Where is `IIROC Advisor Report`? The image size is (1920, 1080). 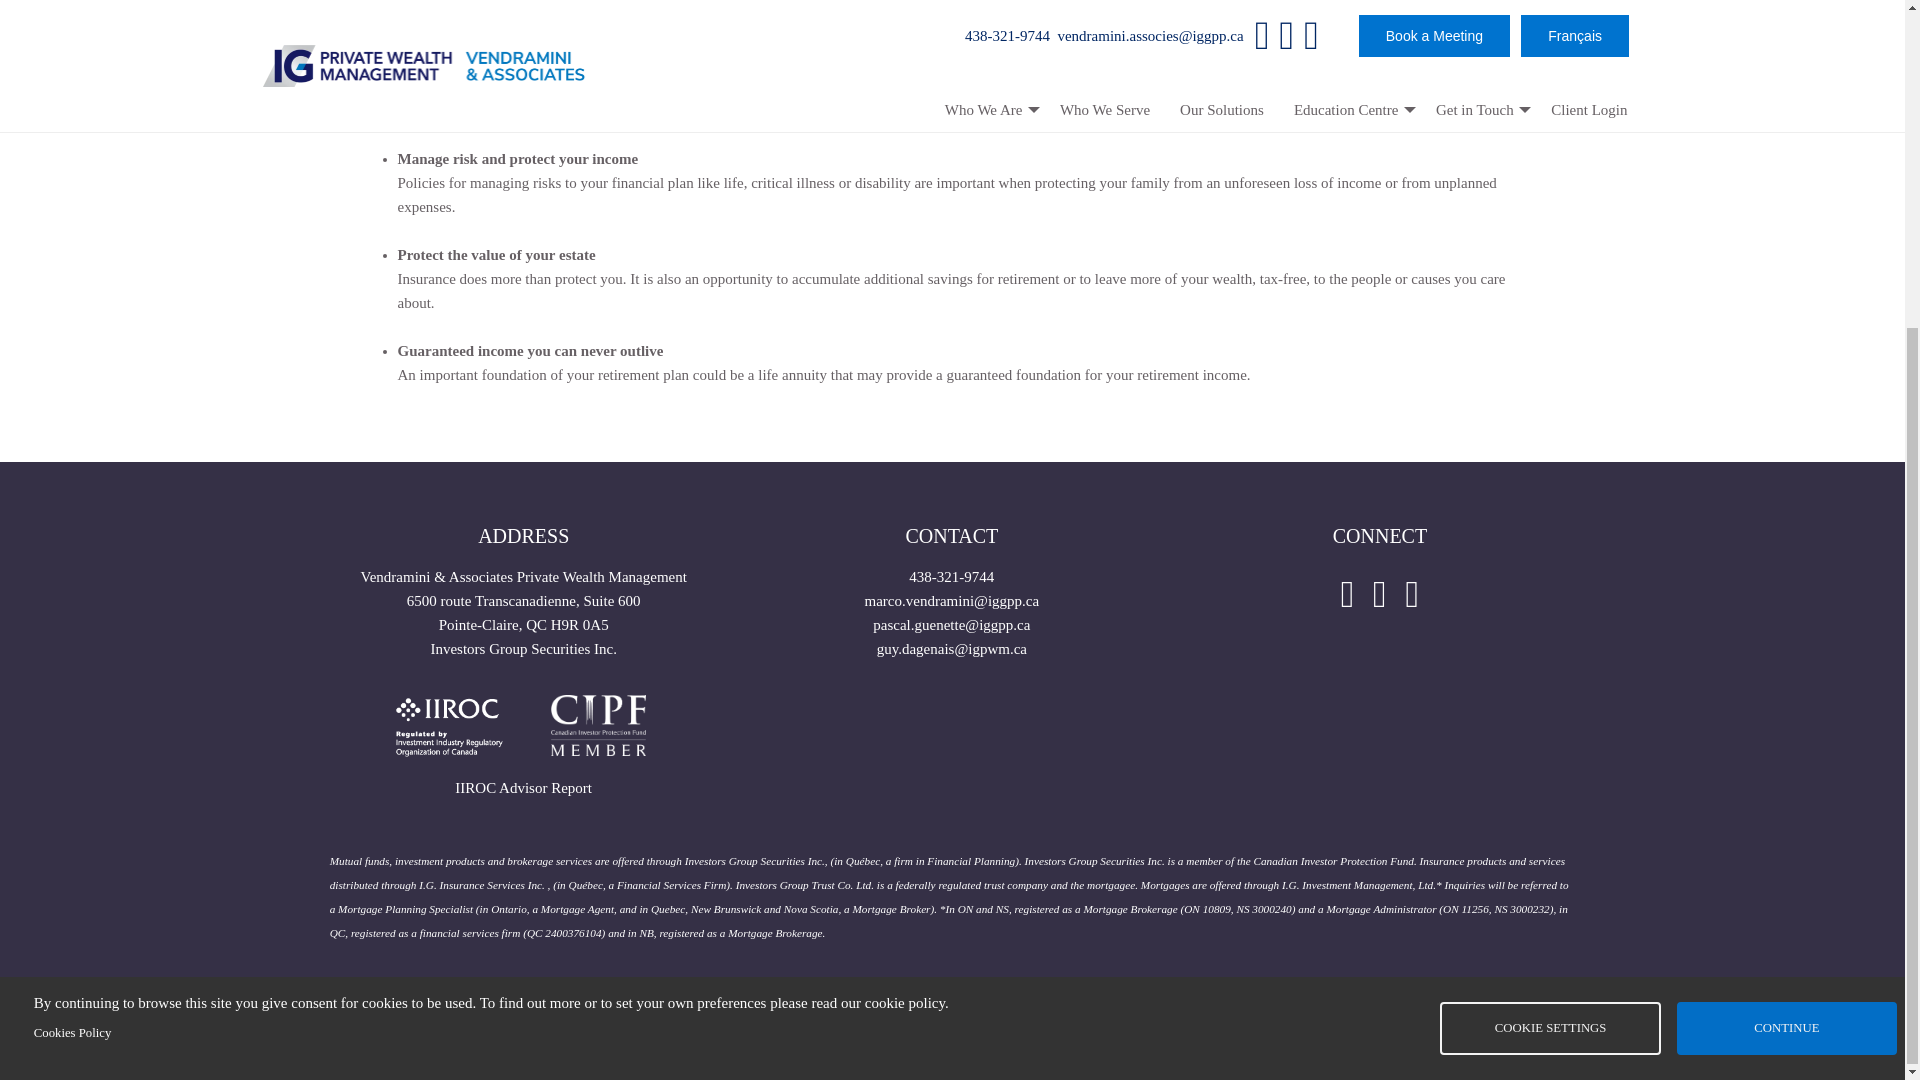 IIROC Advisor Report is located at coordinates (523, 787).